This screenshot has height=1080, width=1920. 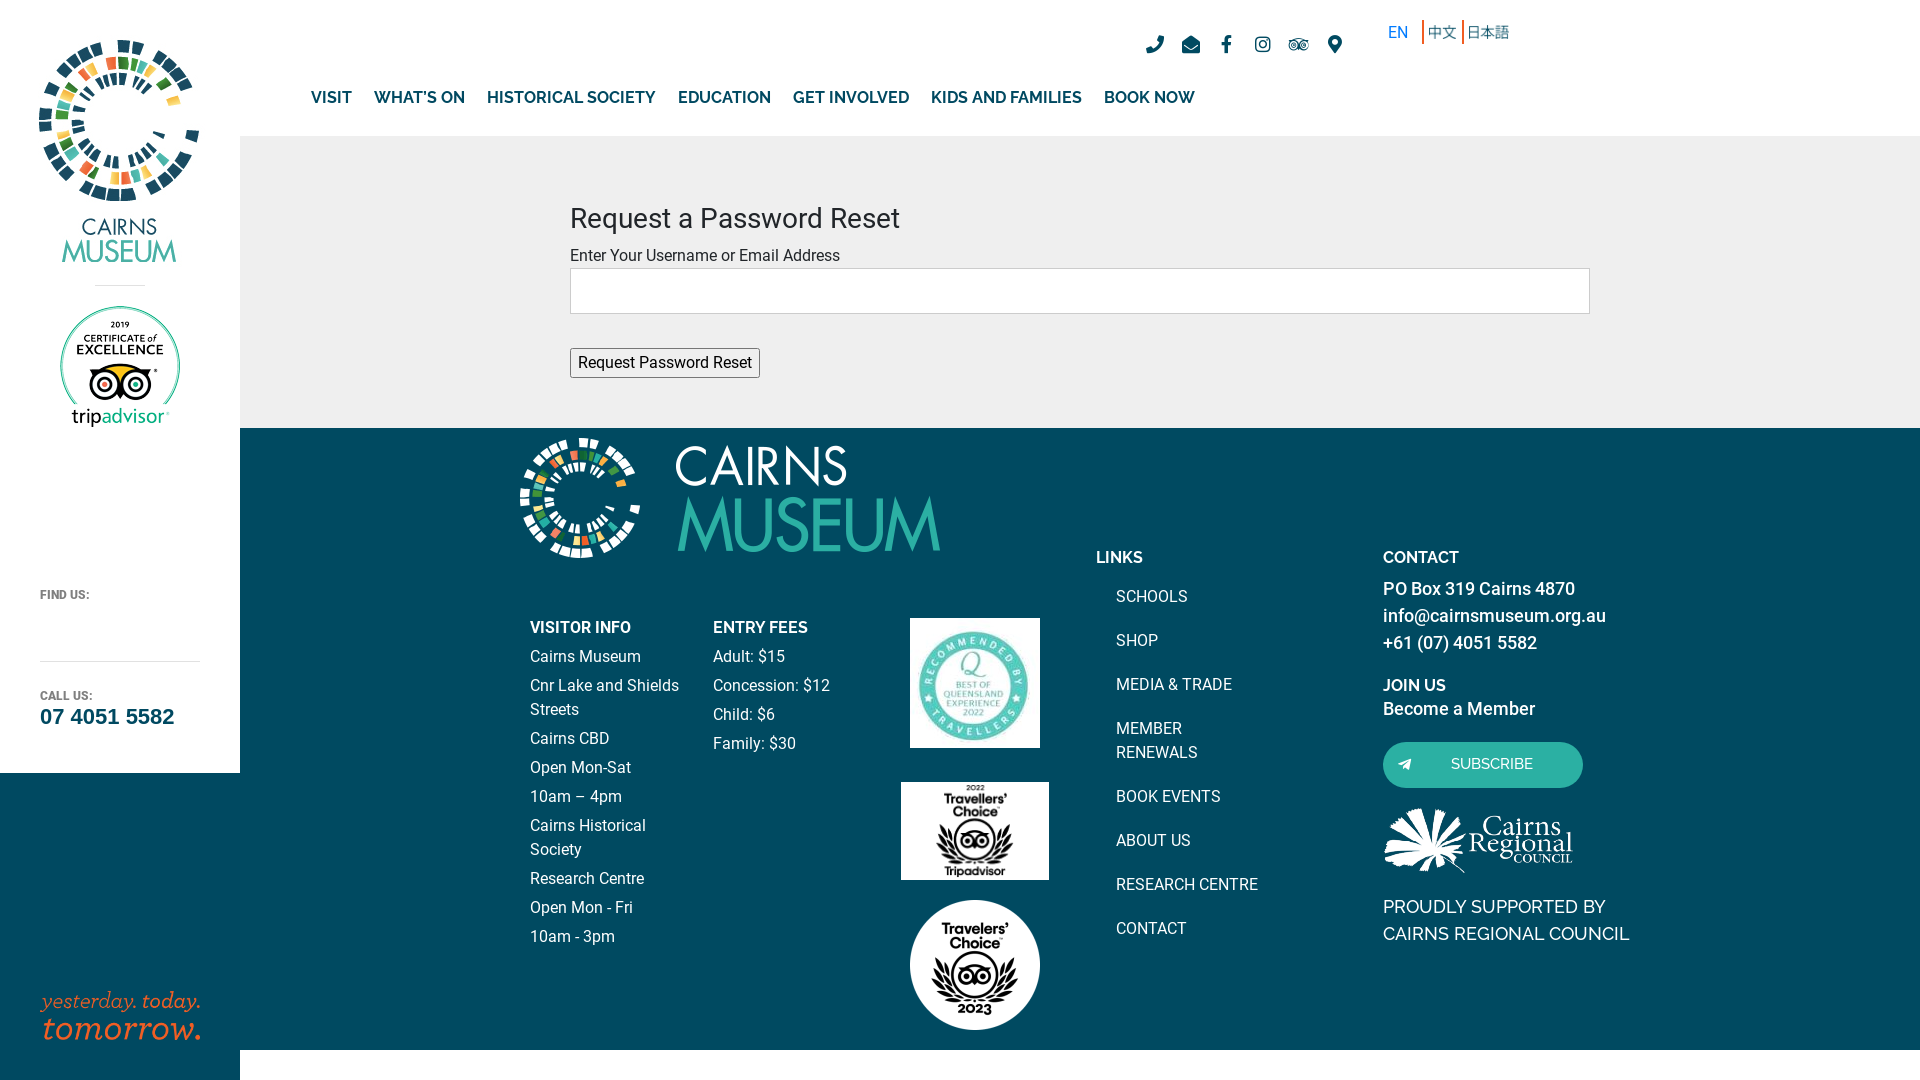 What do you see at coordinates (1154, 840) in the screenshot?
I see `ABOUT US` at bounding box center [1154, 840].